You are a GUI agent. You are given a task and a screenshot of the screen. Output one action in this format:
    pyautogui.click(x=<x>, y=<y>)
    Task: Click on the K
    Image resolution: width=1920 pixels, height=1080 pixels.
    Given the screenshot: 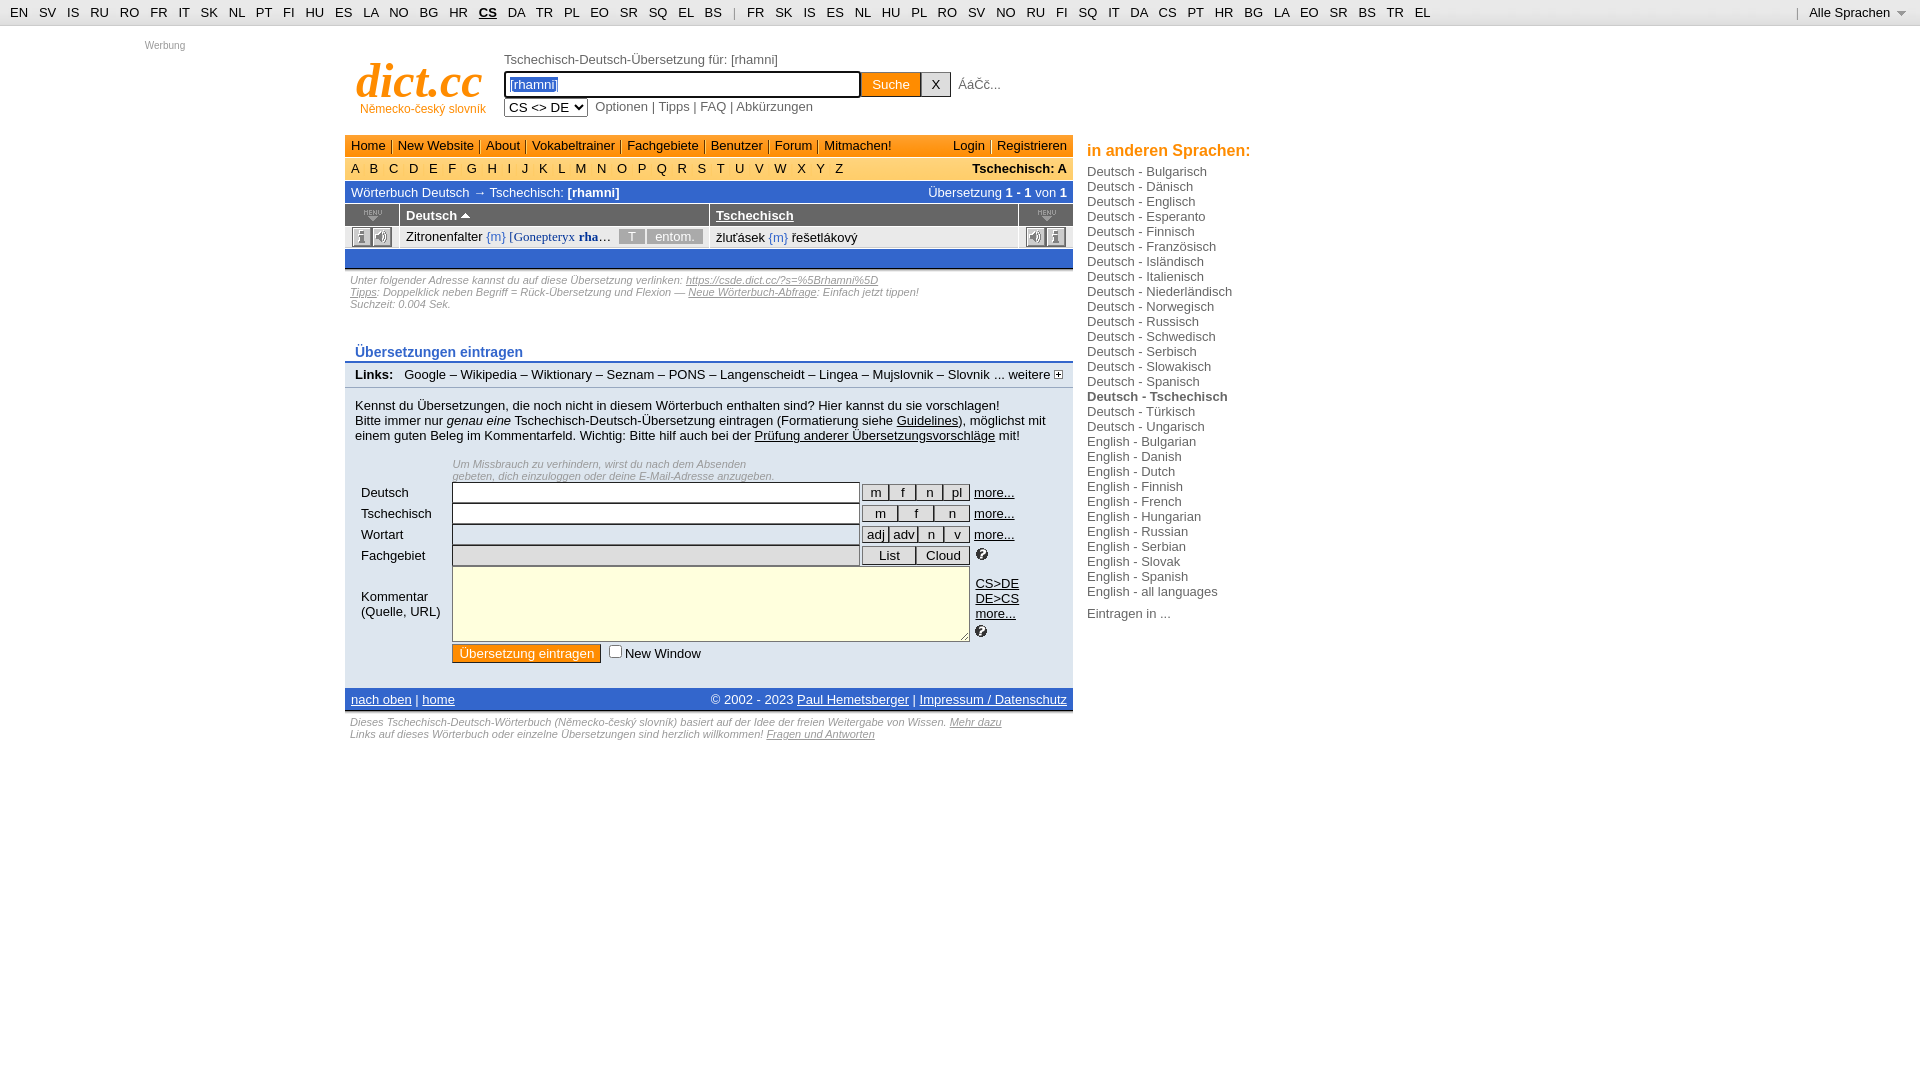 What is the action you would take?
    pyautogui.click(x=543, y=168)
    